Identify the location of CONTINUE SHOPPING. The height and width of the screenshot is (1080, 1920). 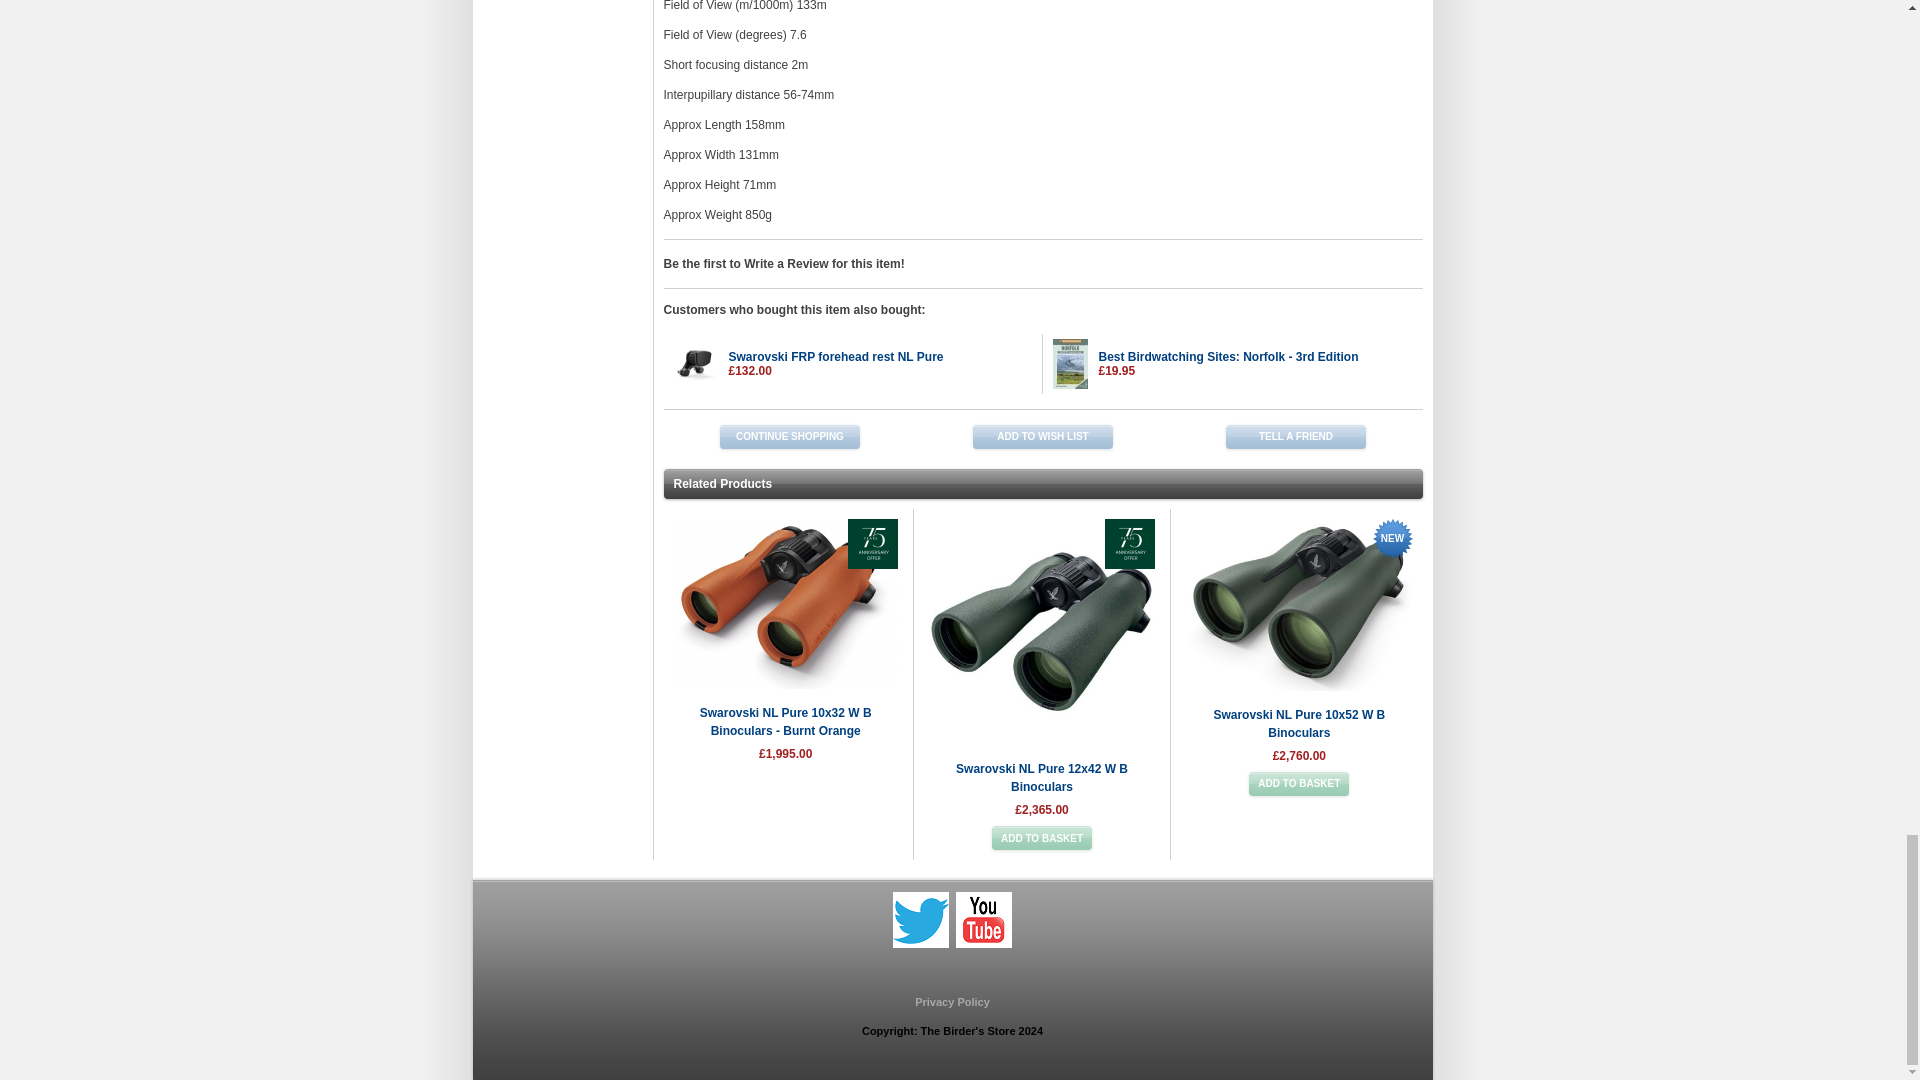
(790, 437).